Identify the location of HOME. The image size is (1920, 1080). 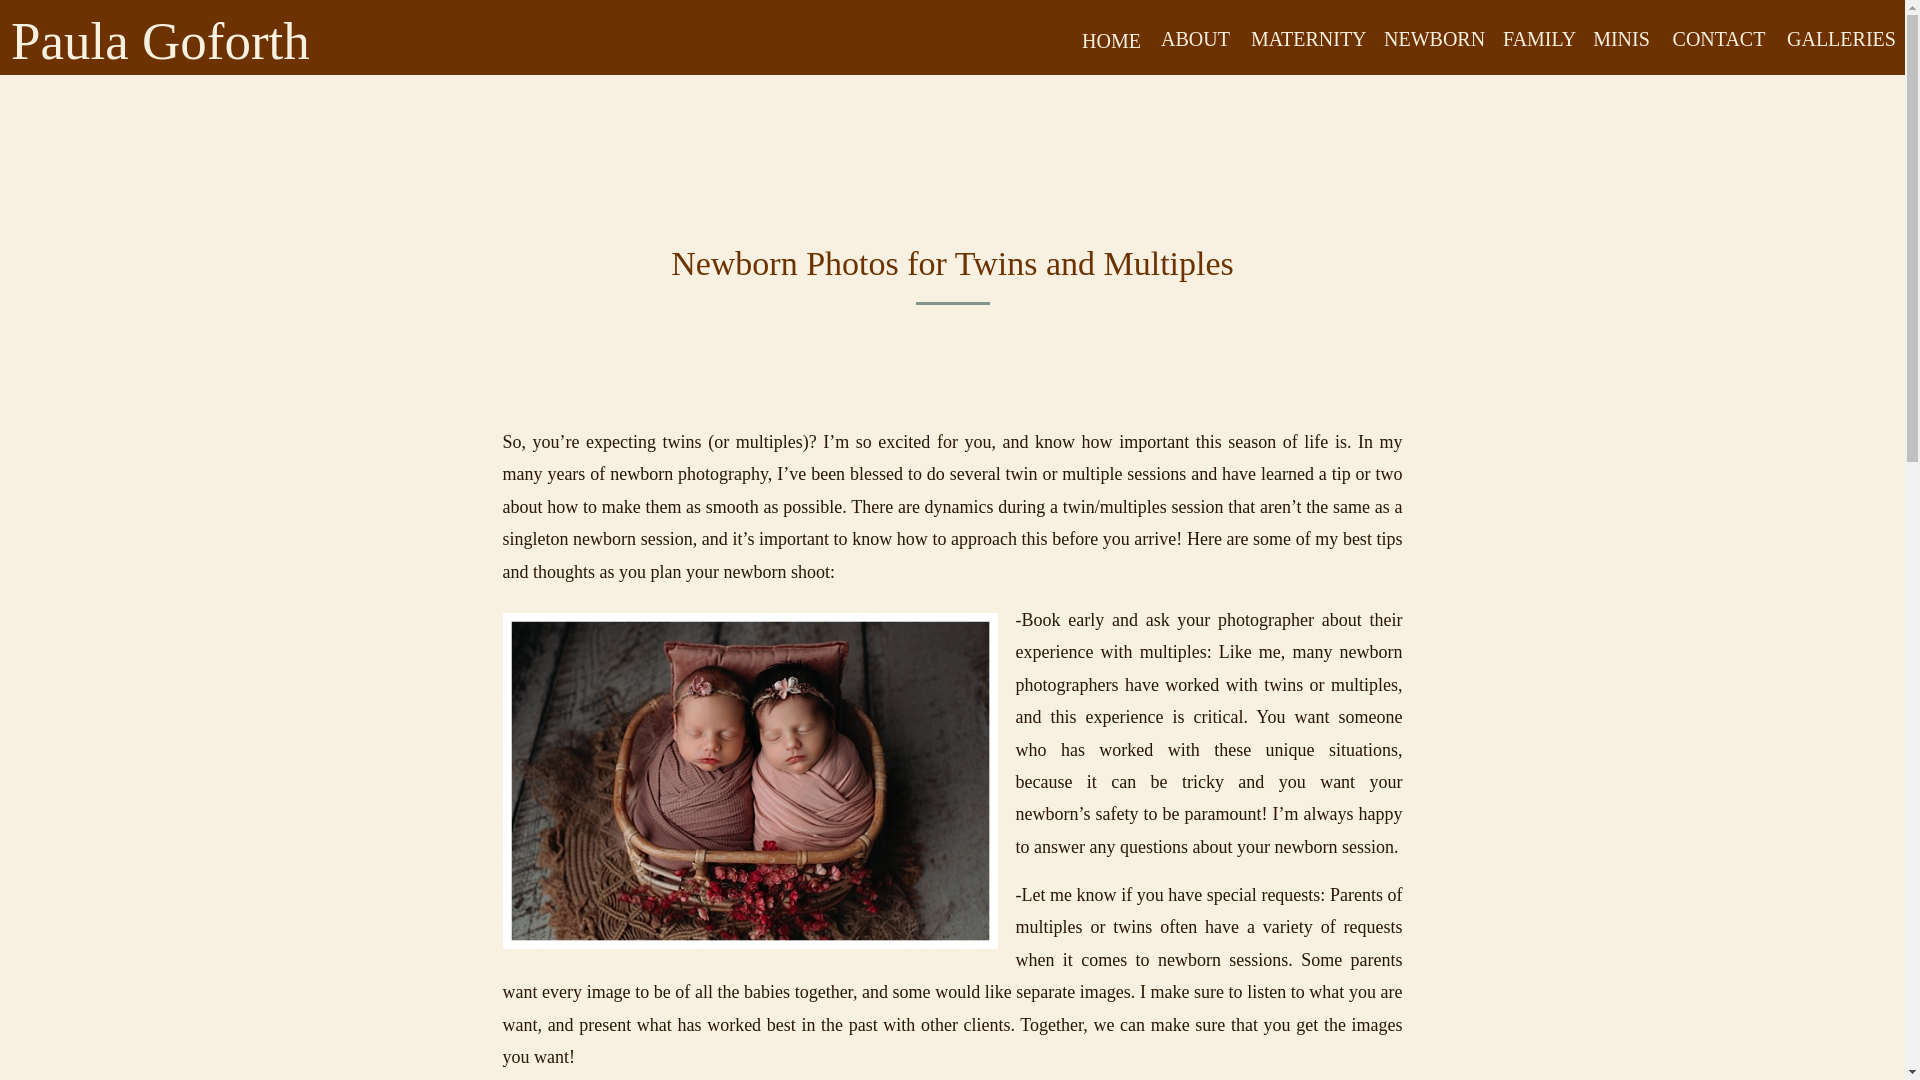
(1111, 38).